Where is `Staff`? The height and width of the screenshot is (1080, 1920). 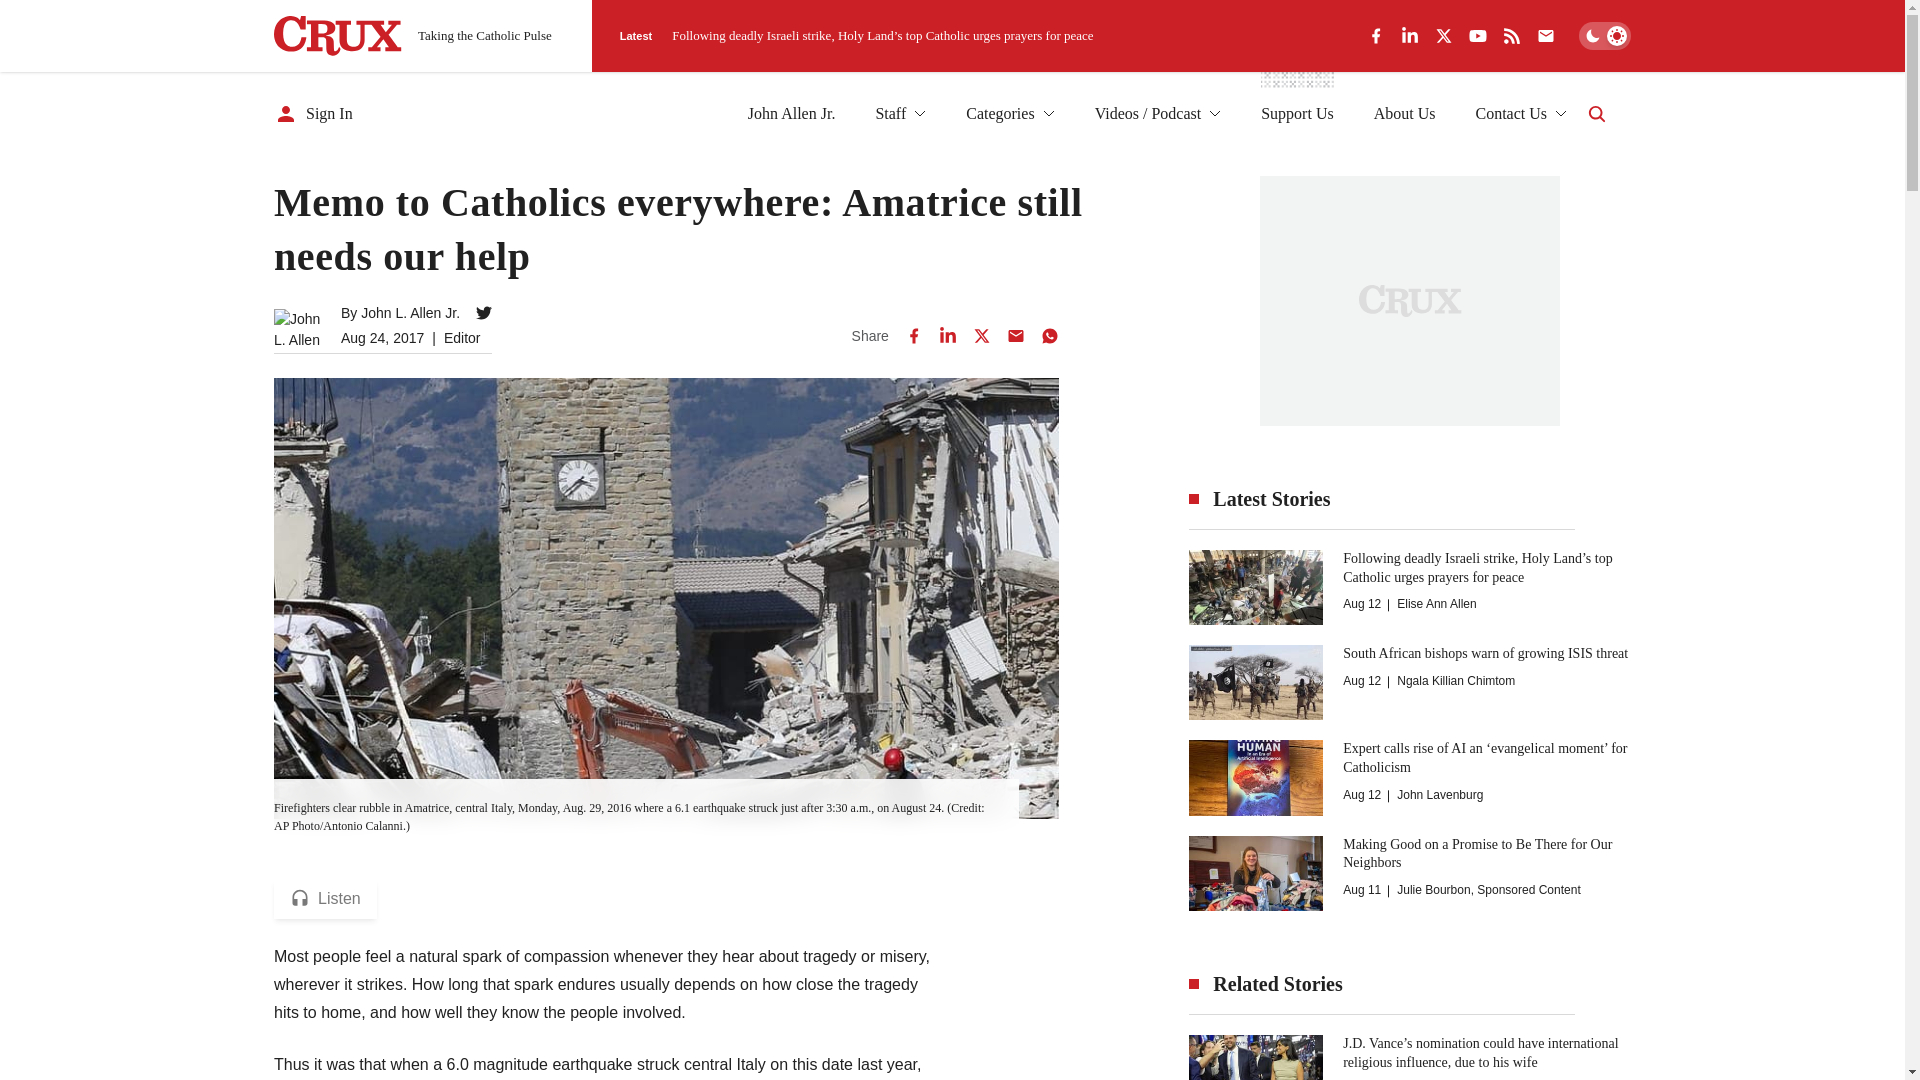
Staff is located at coordinates (900, 114).